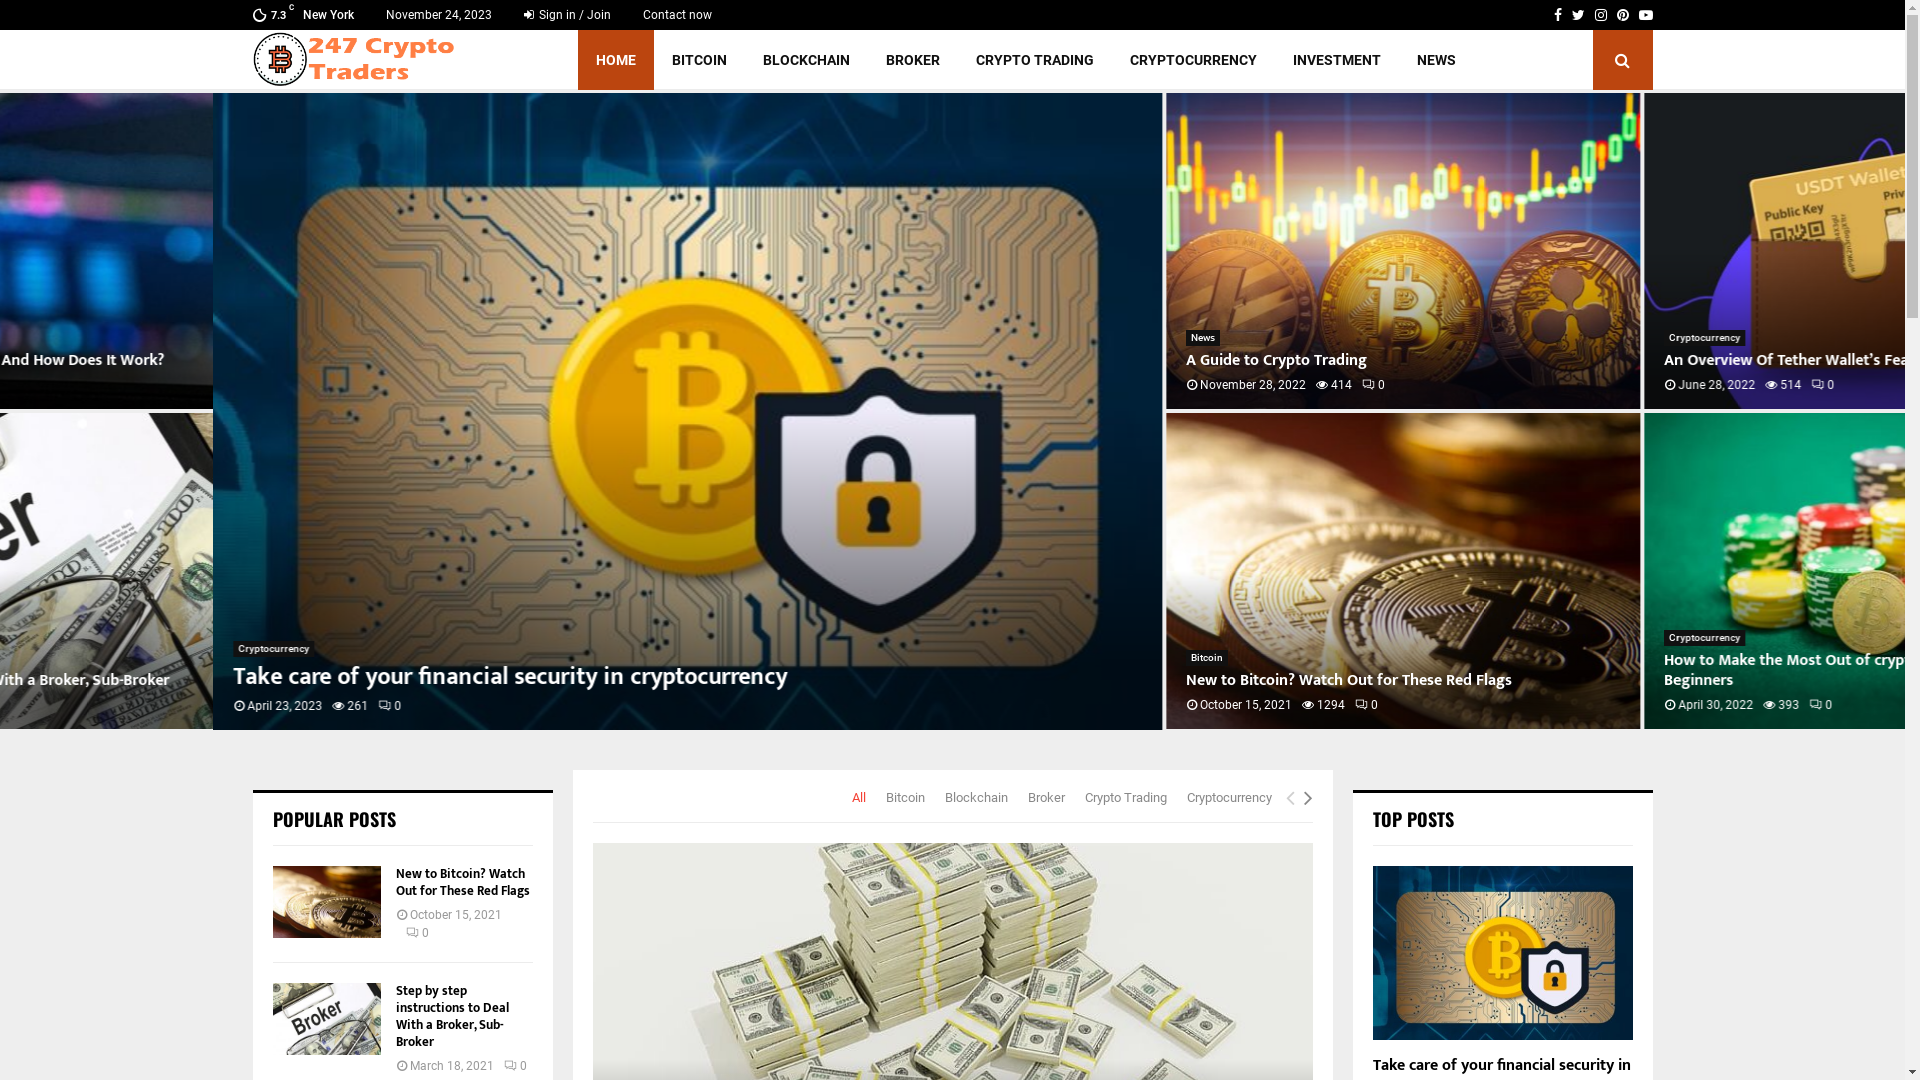 This screenshot has height=1080, width=1920. I want to click on INVESTMENT, so click(1337, 60).